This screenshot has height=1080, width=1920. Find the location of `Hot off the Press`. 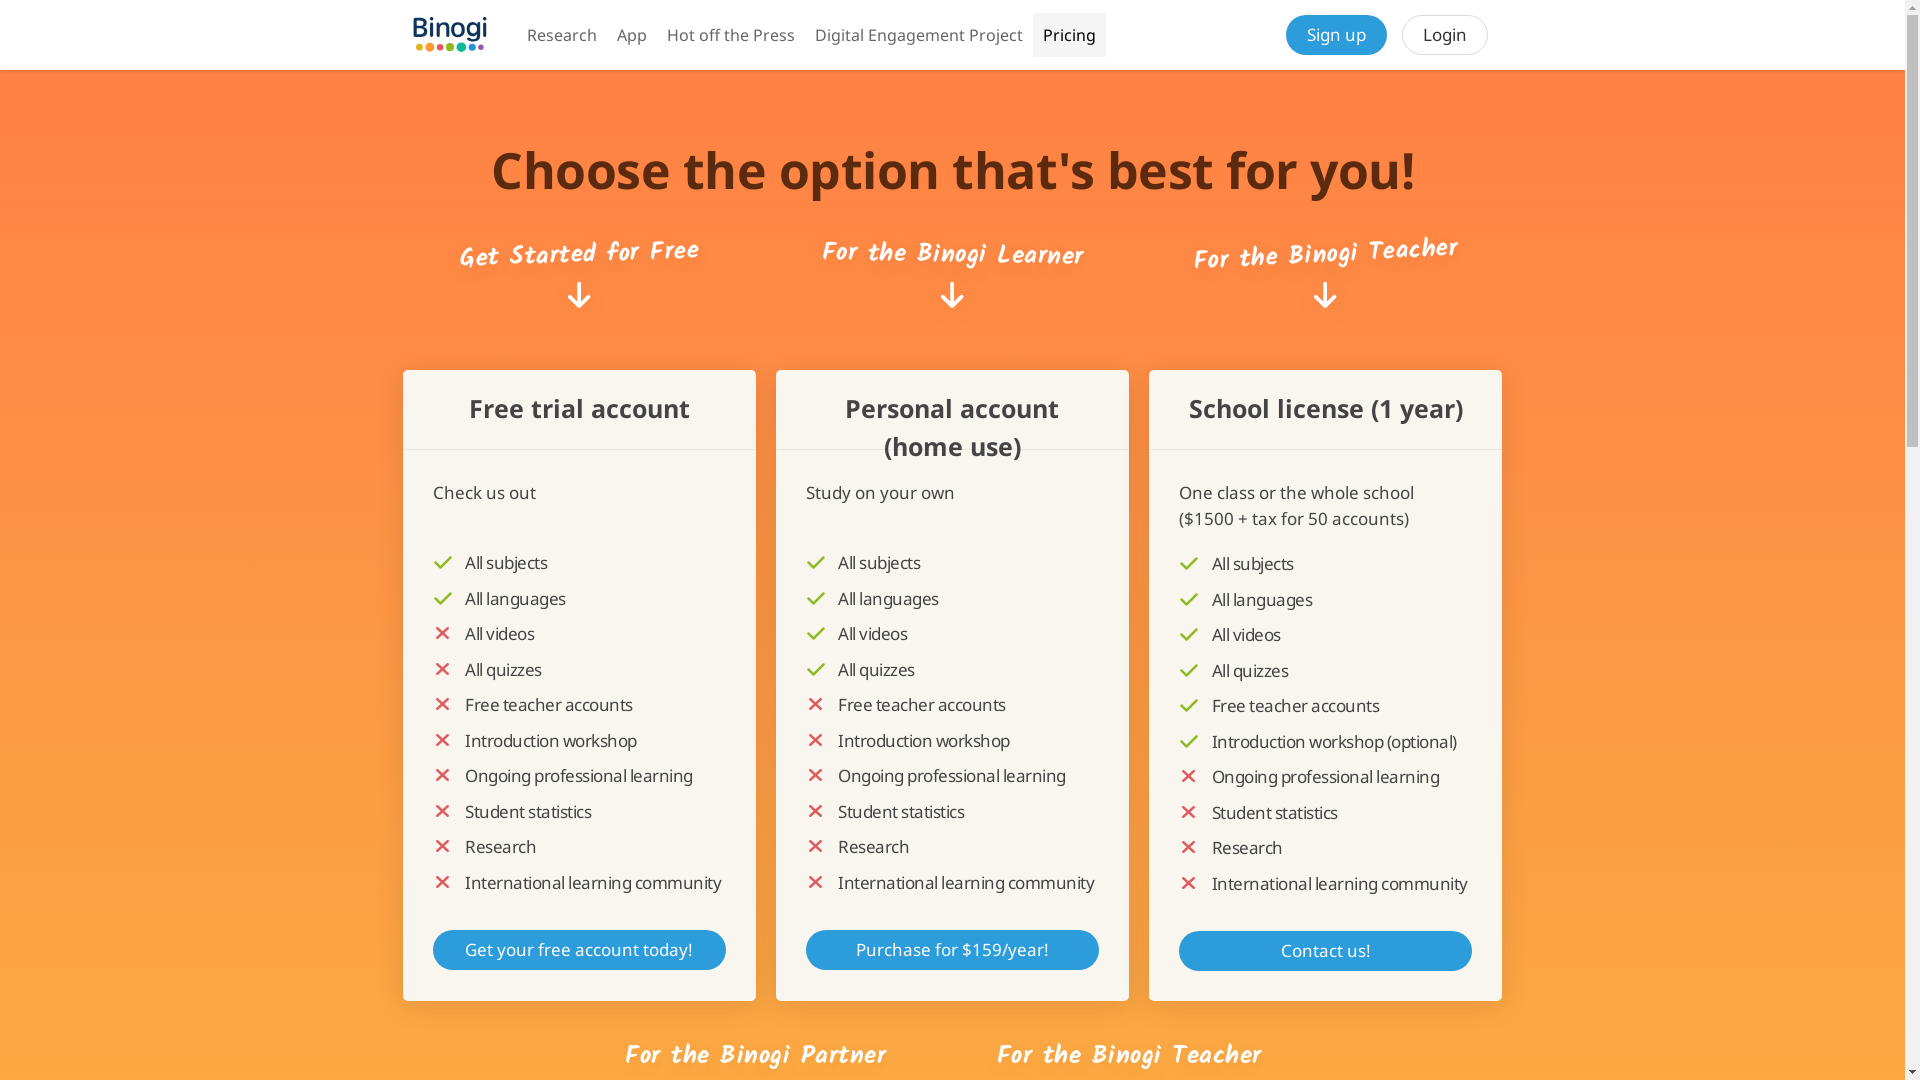

Hot off the Press is located at coordinates (730, 35).